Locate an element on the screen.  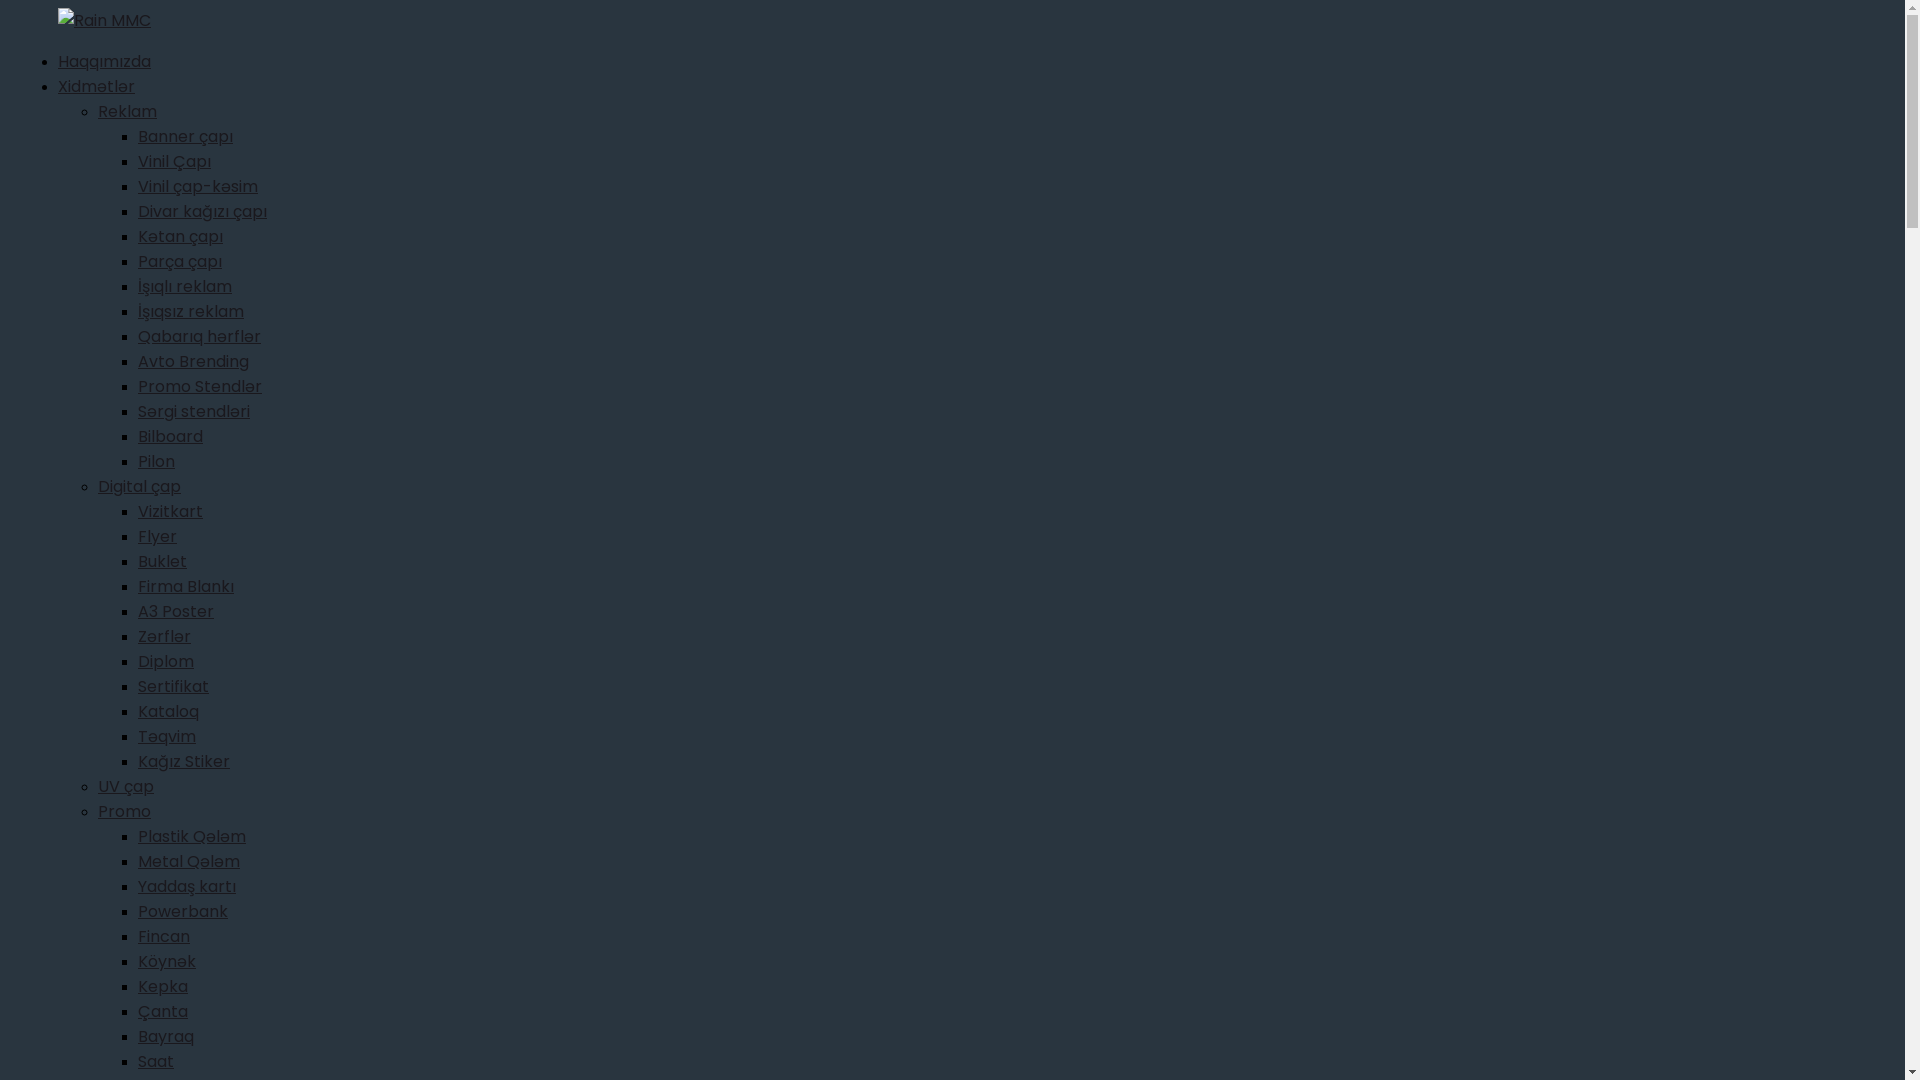
Pilon is located at coordinates (156, 462).